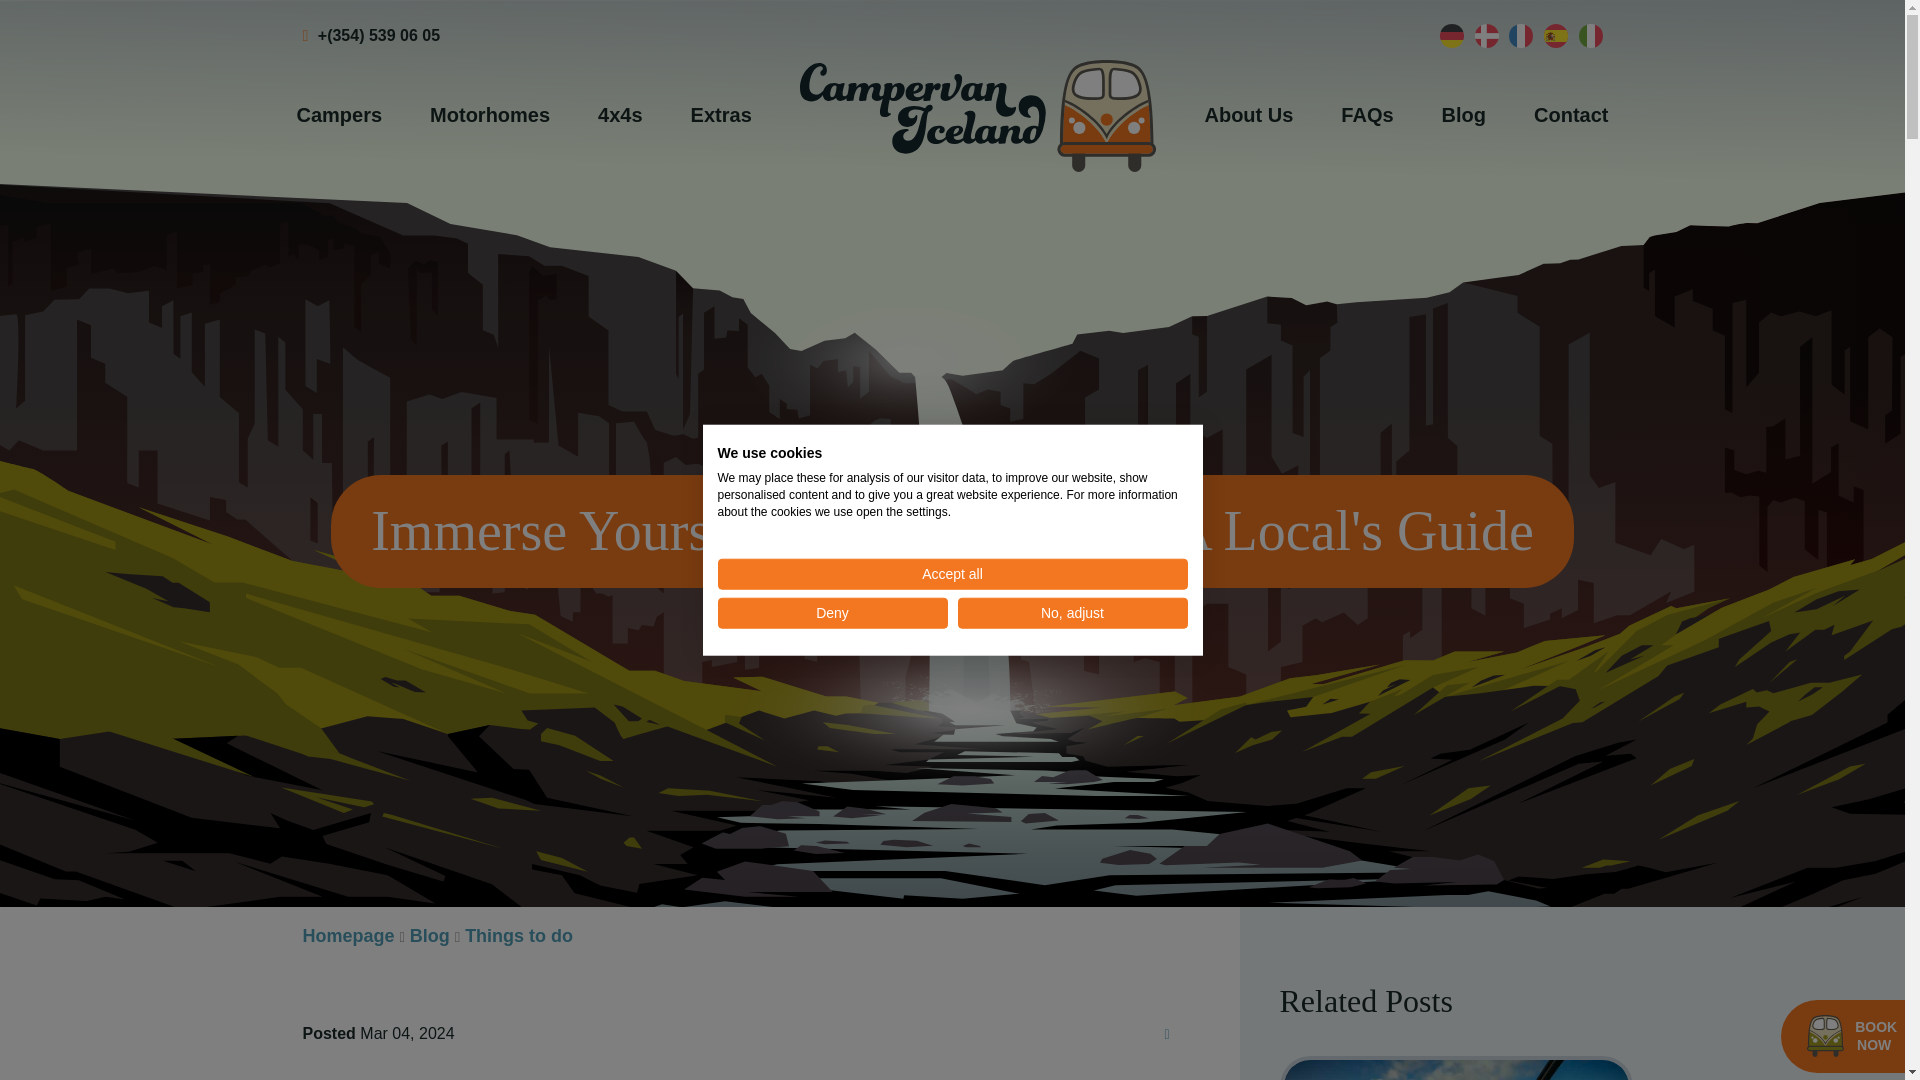 The image size is (1920, 1080). Describe the element at coordinates (1366, 113) in the screenshot. I see `FAQs` at that location.